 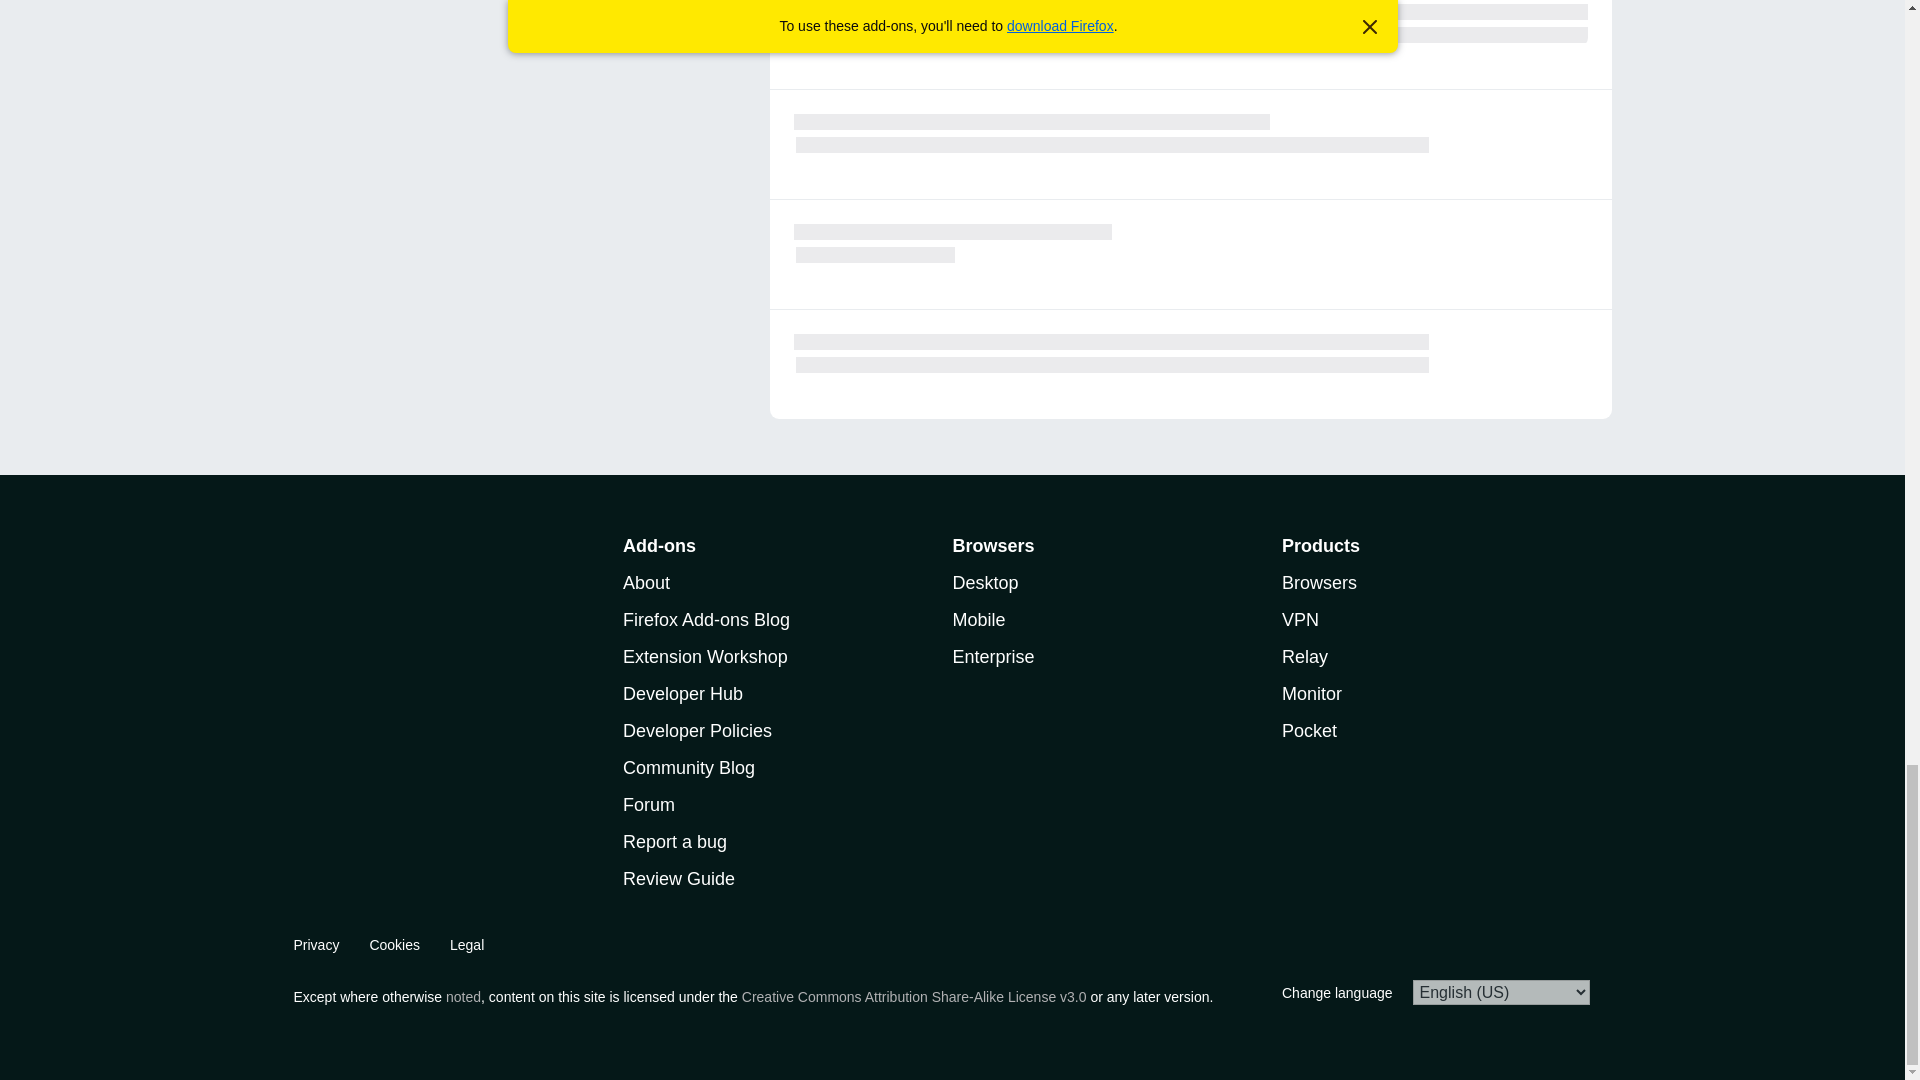 What do you see at coordinates (674, 842) in the screenshot?
I see `Report a bug` at bounding box center [674, 842].